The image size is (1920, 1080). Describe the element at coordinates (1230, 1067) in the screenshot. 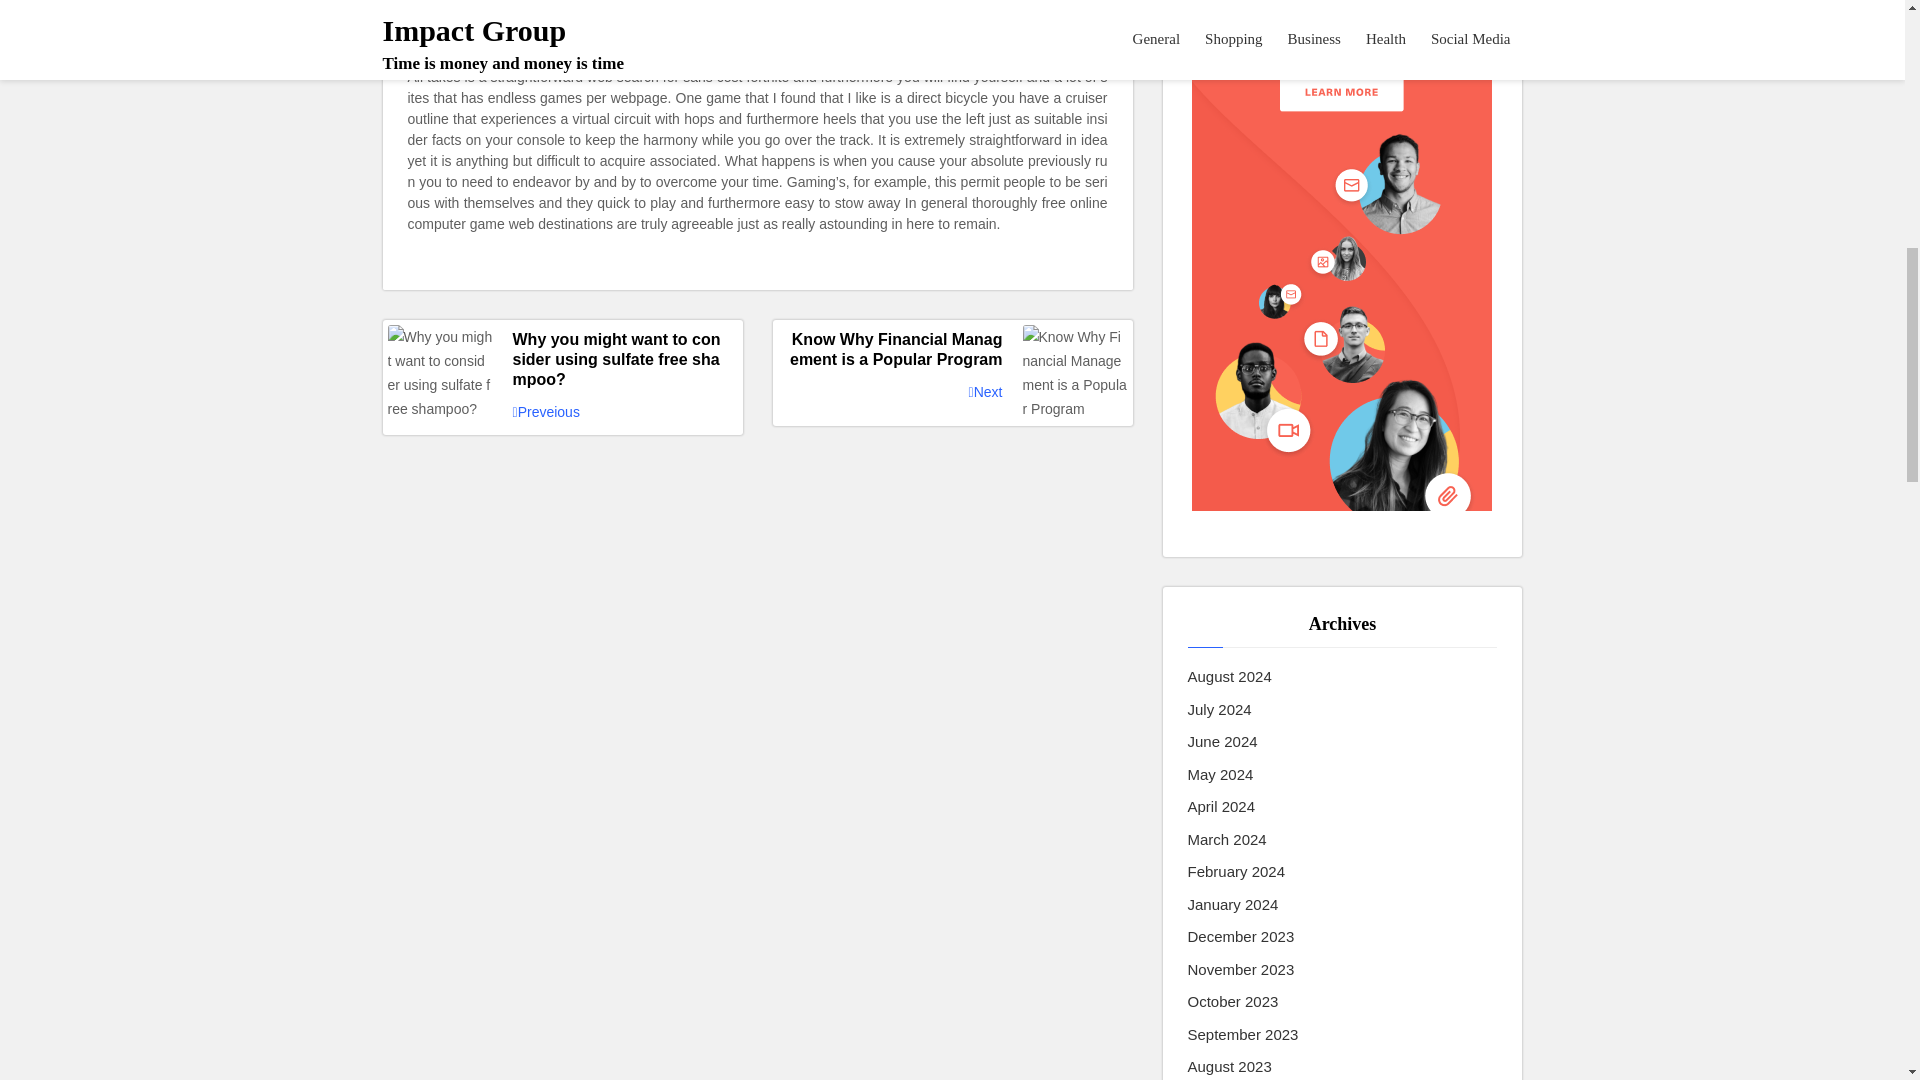

I see `August 2023` at that location.